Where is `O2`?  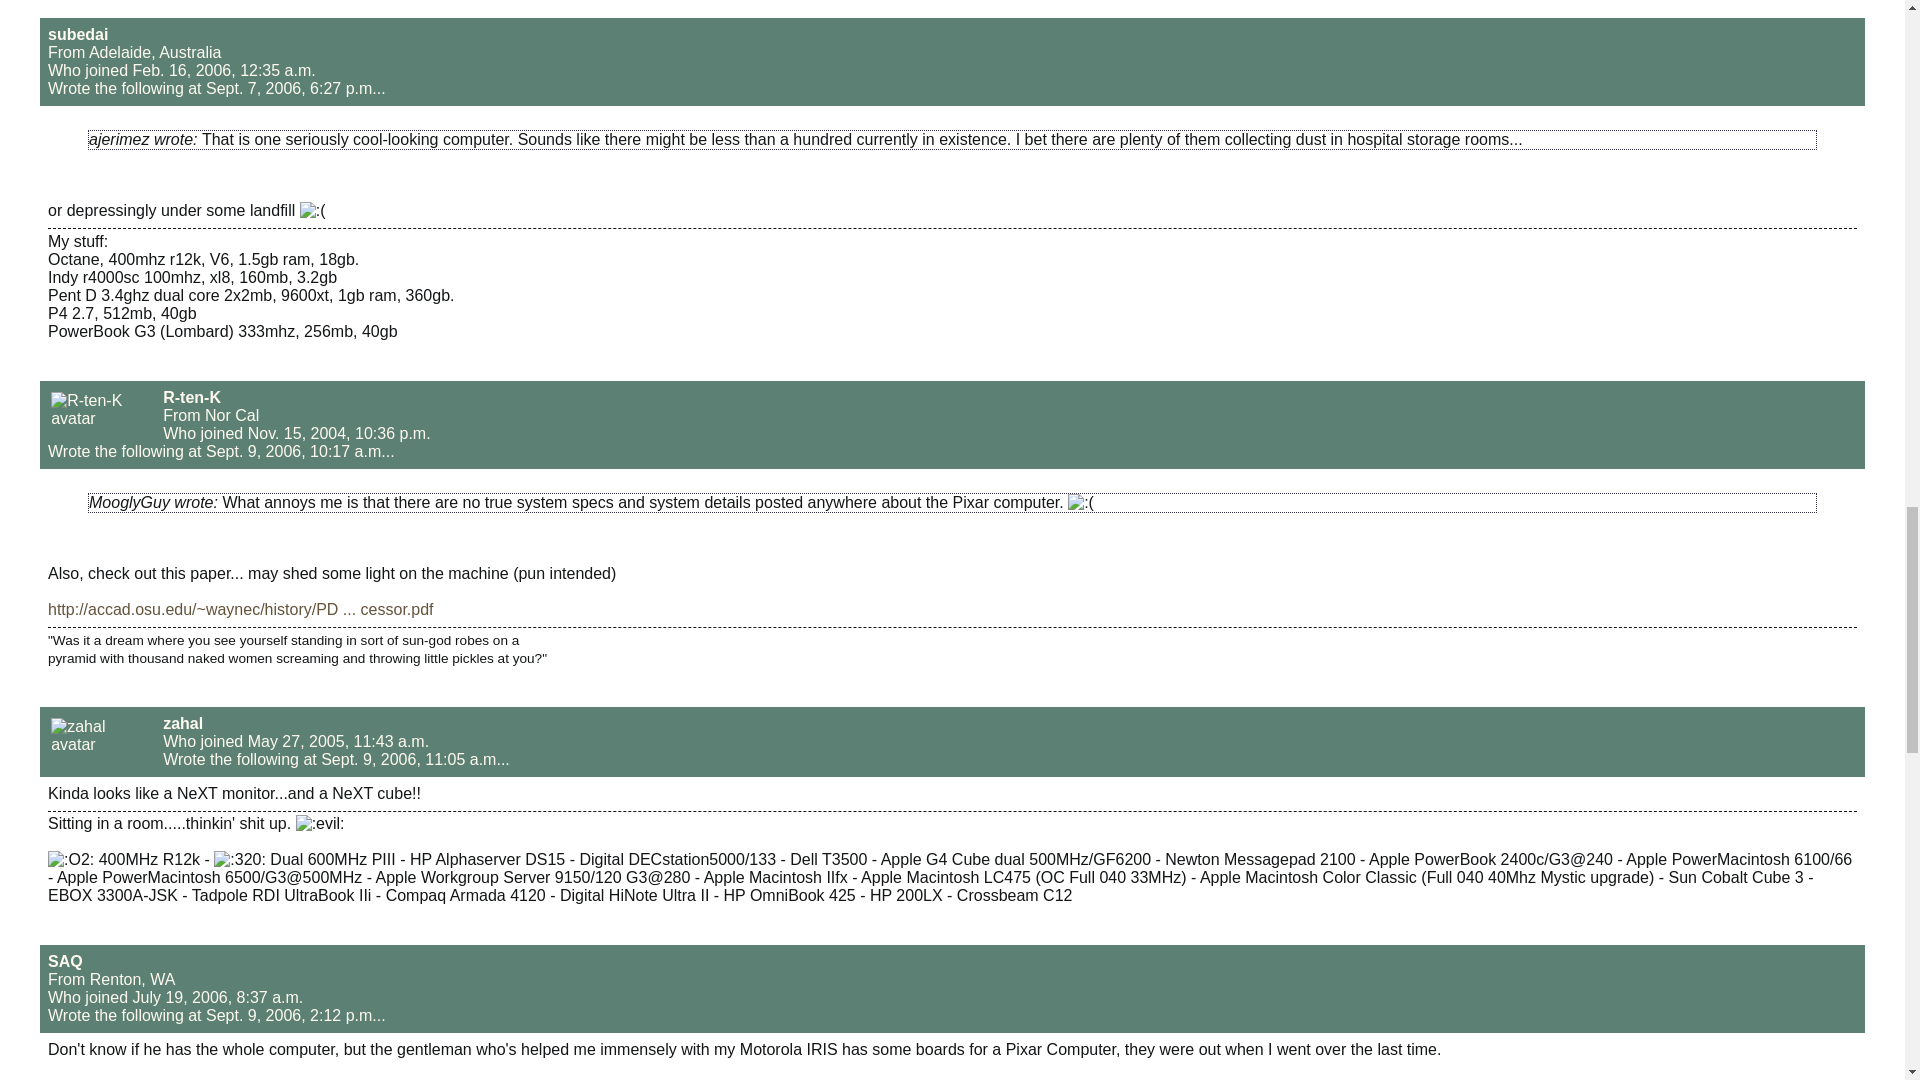 O2 is located at coordinates (71, 860).